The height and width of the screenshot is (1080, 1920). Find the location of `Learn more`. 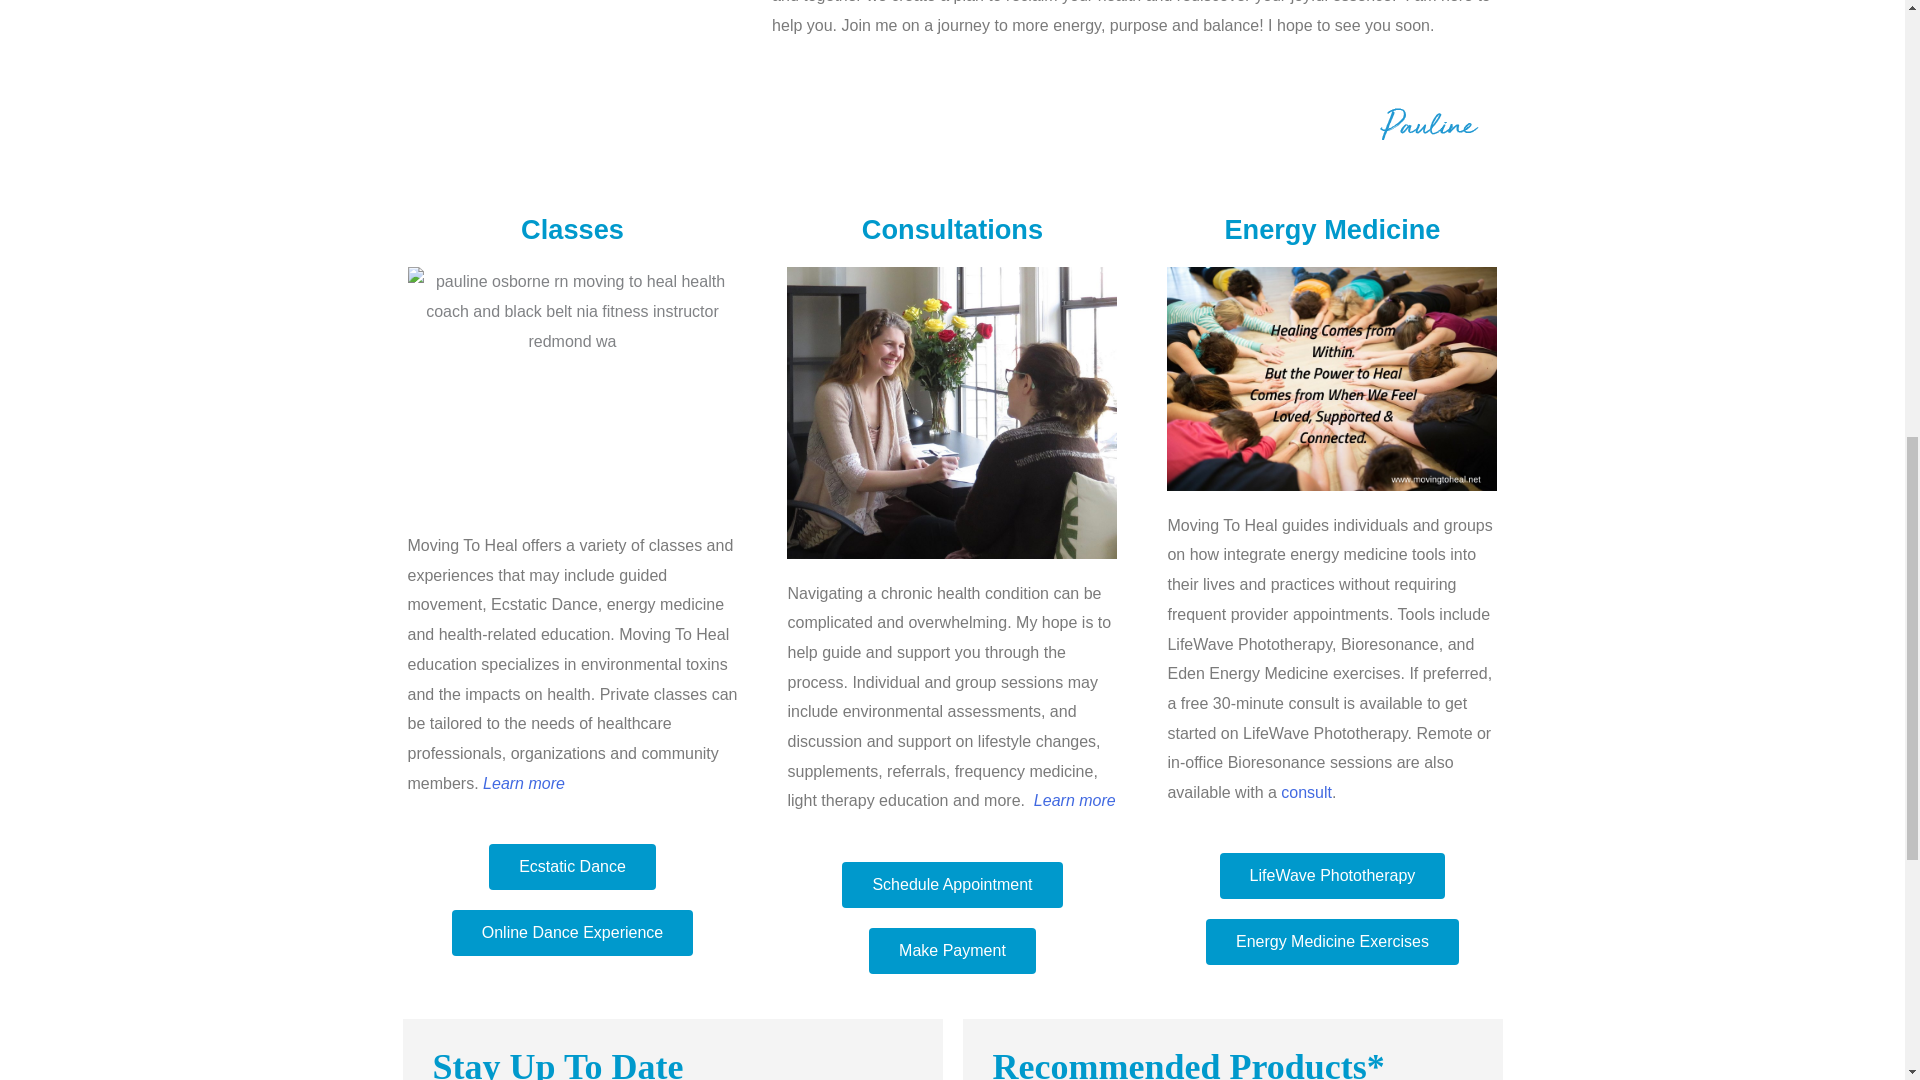

Learn more is located at coordinates (1074, 800).